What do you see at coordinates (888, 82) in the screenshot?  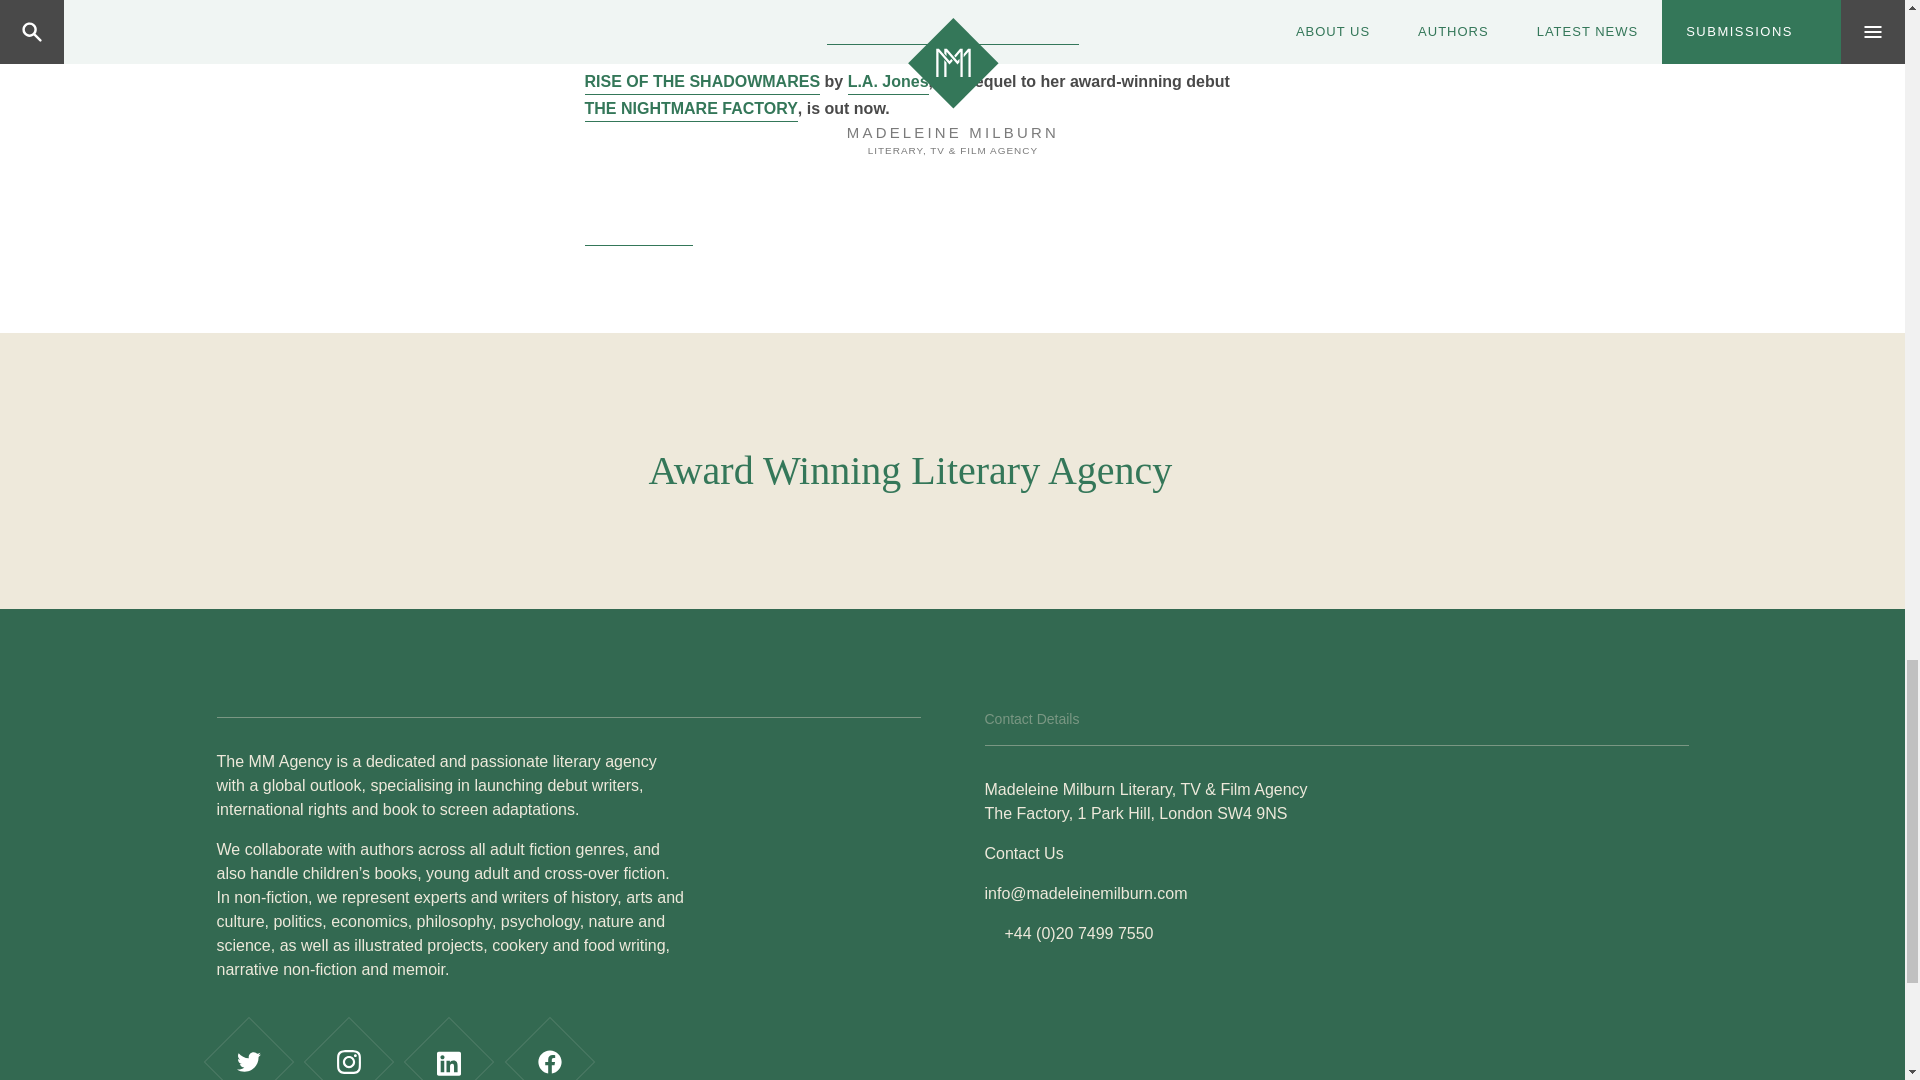 I see `L.A. Jones` at bounding box center [888, 82].